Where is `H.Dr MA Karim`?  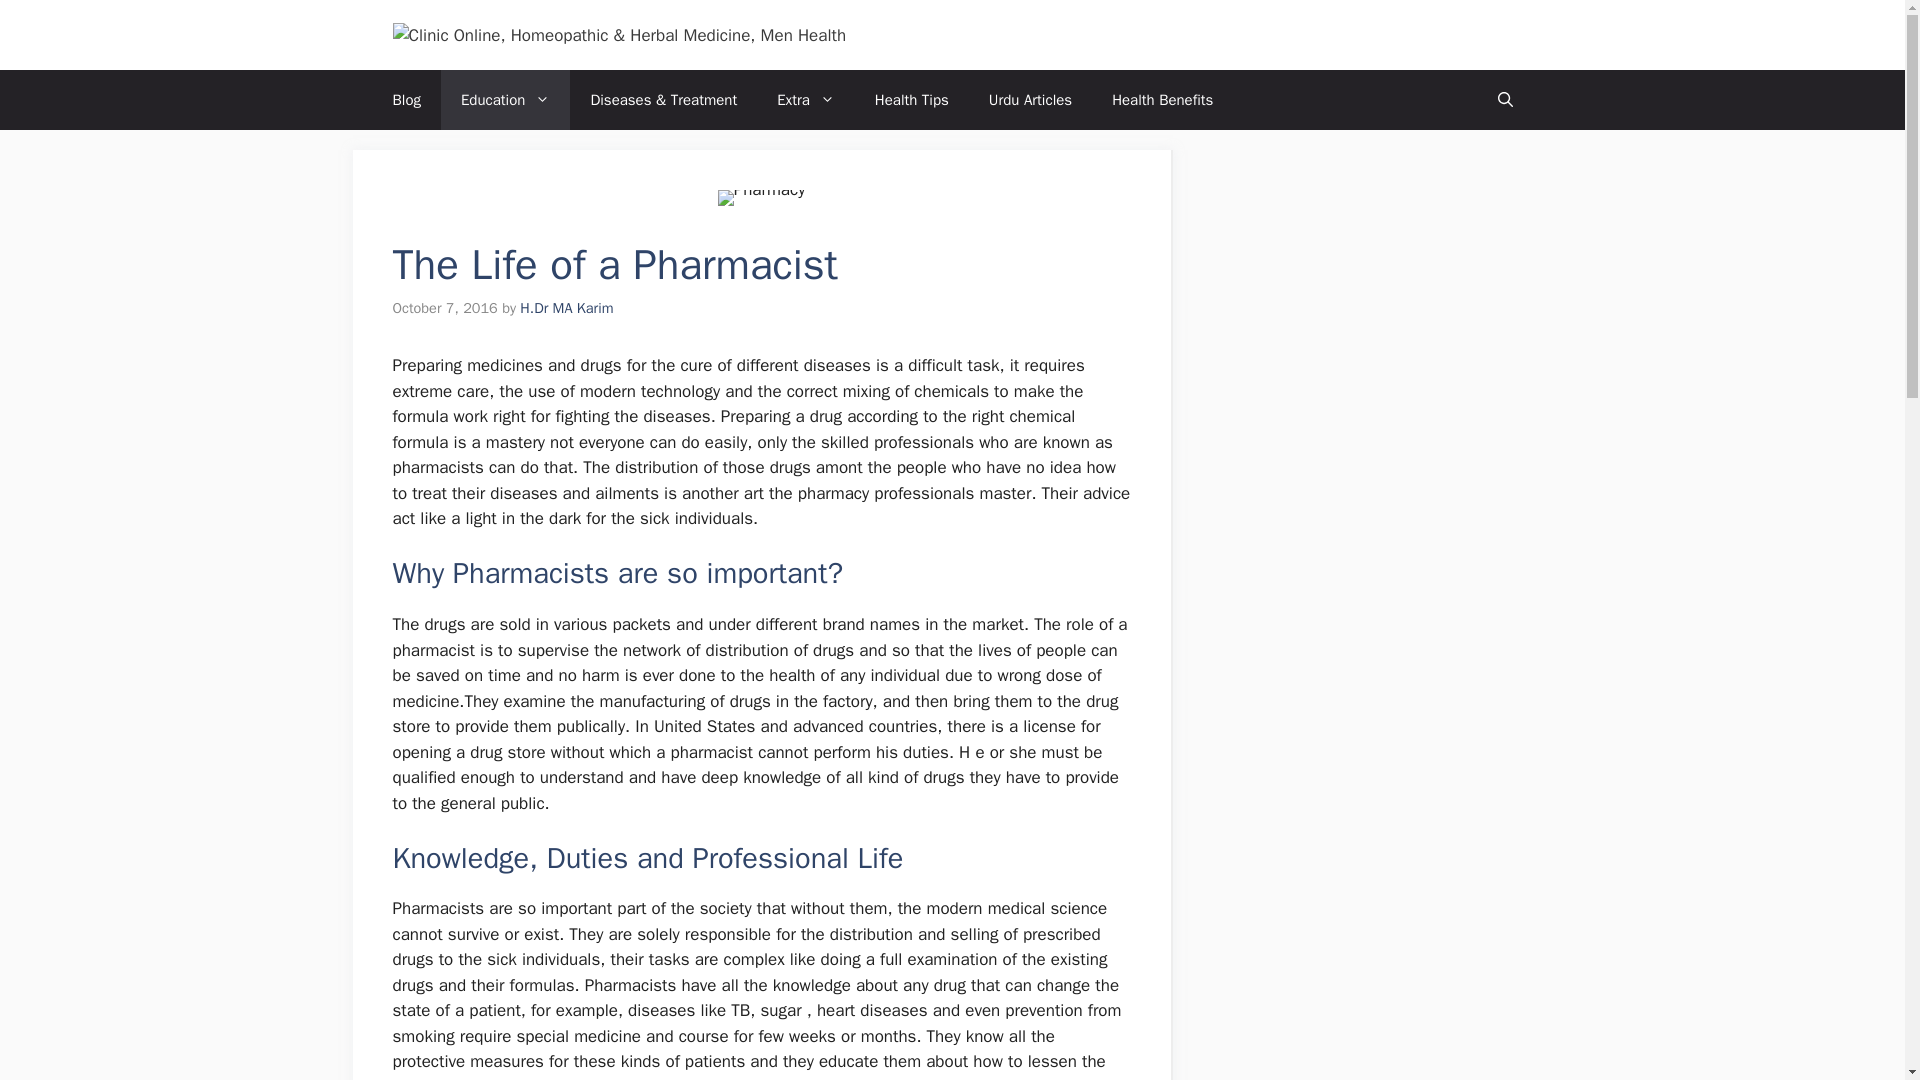
H.Dr MA Karim is located at coordinates (566, 308).